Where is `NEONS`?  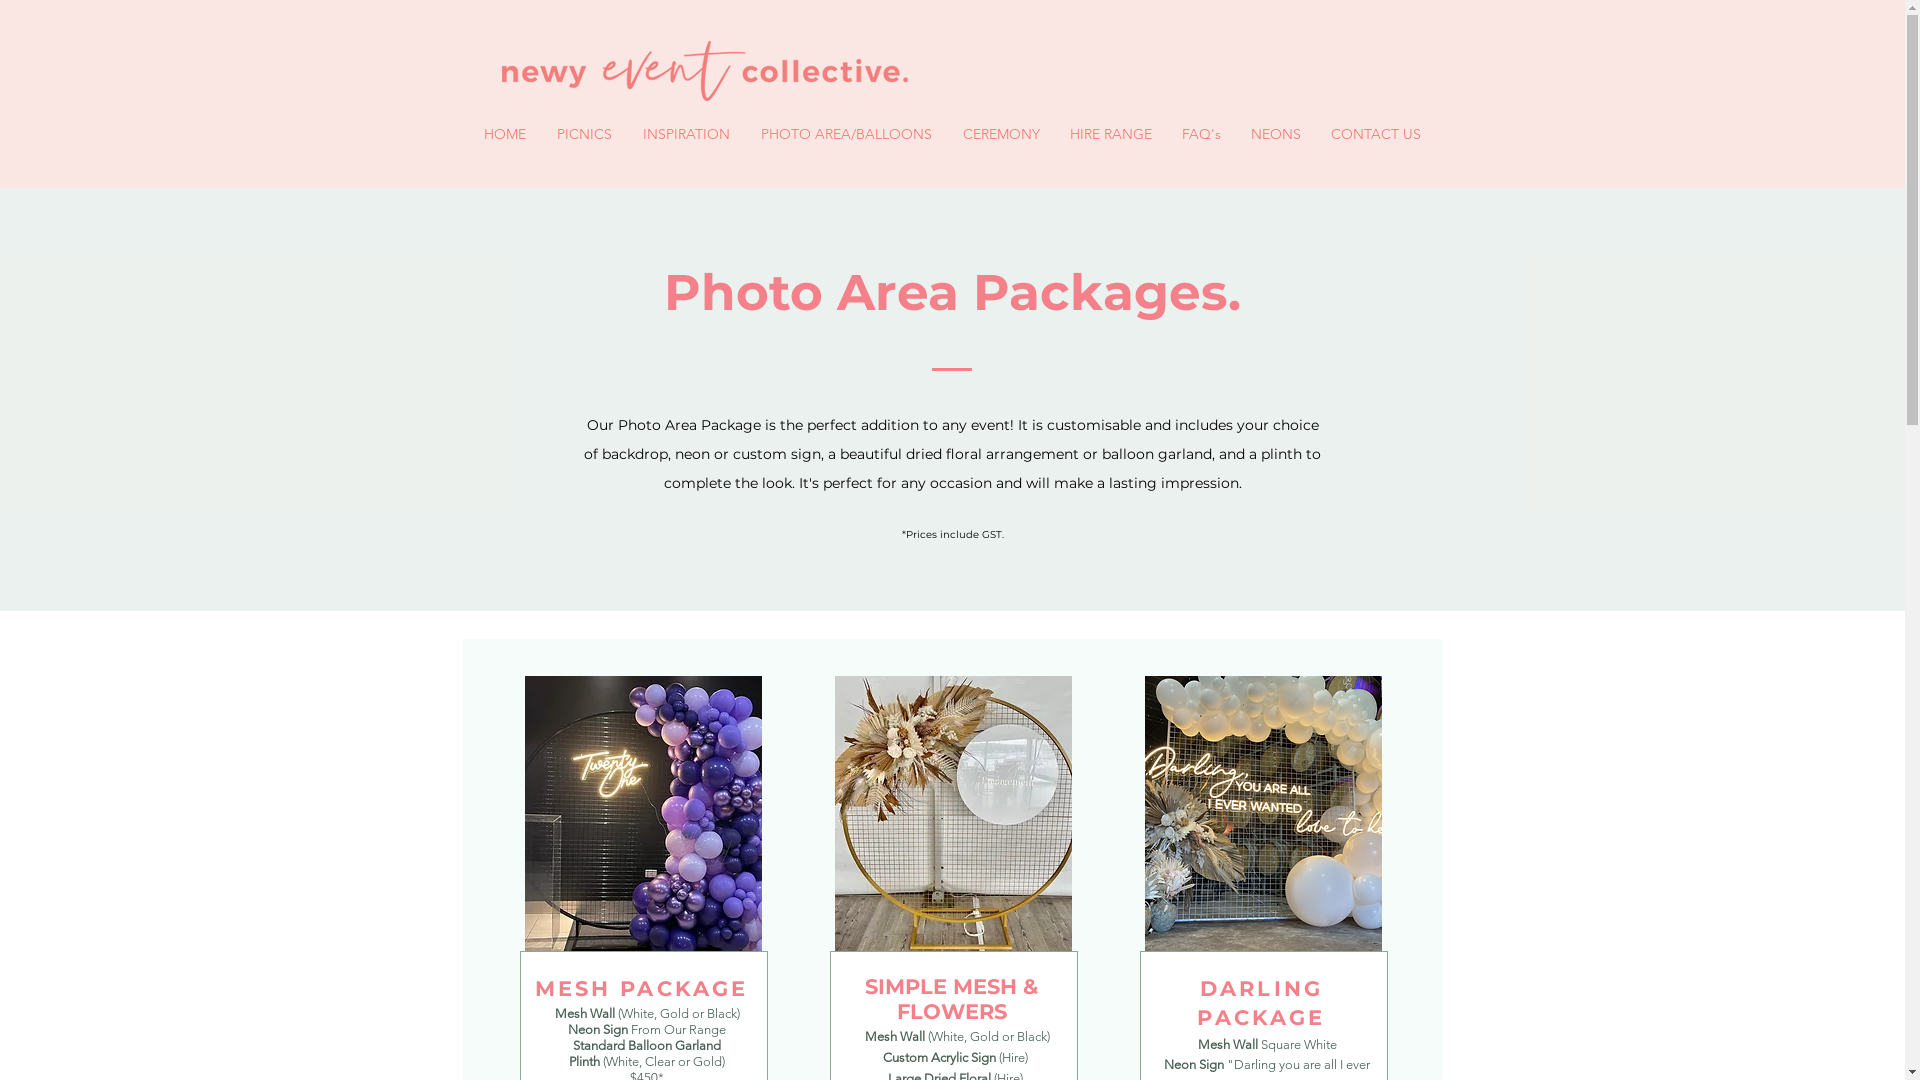 NEONS is located at coordinates (1276, 134).